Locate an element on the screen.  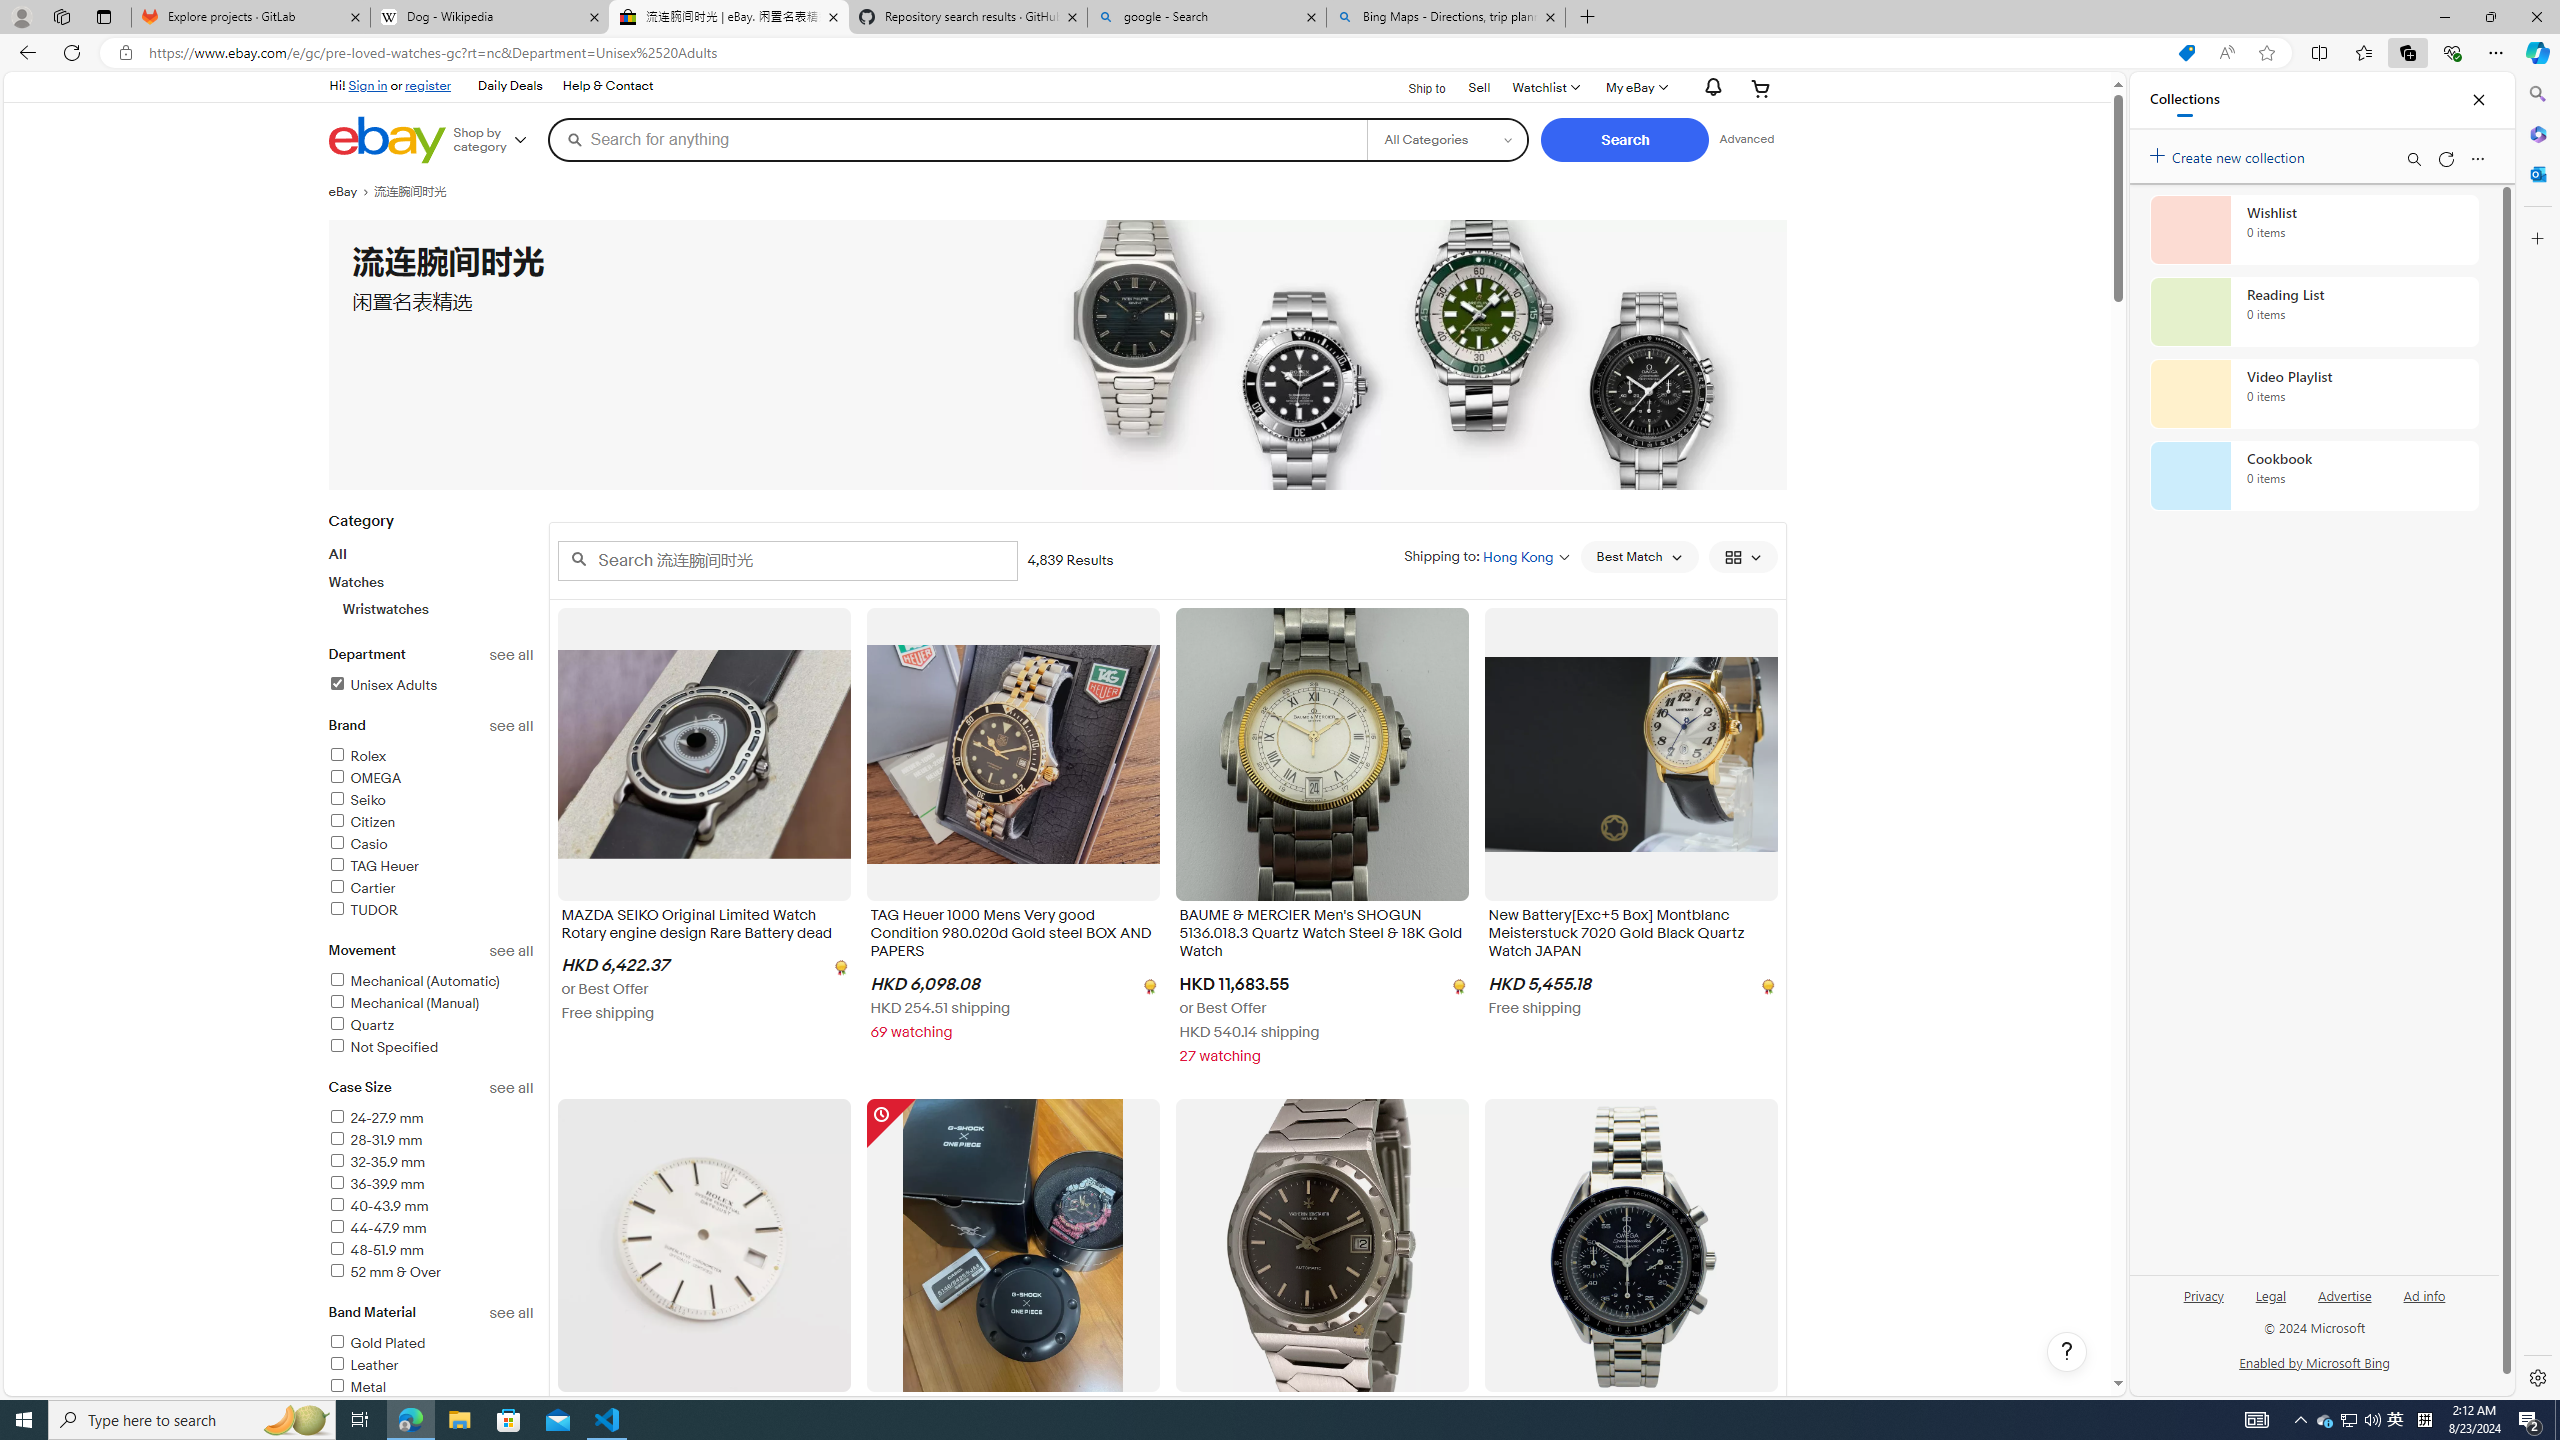
Rolex is located at coordinates (356, 756).